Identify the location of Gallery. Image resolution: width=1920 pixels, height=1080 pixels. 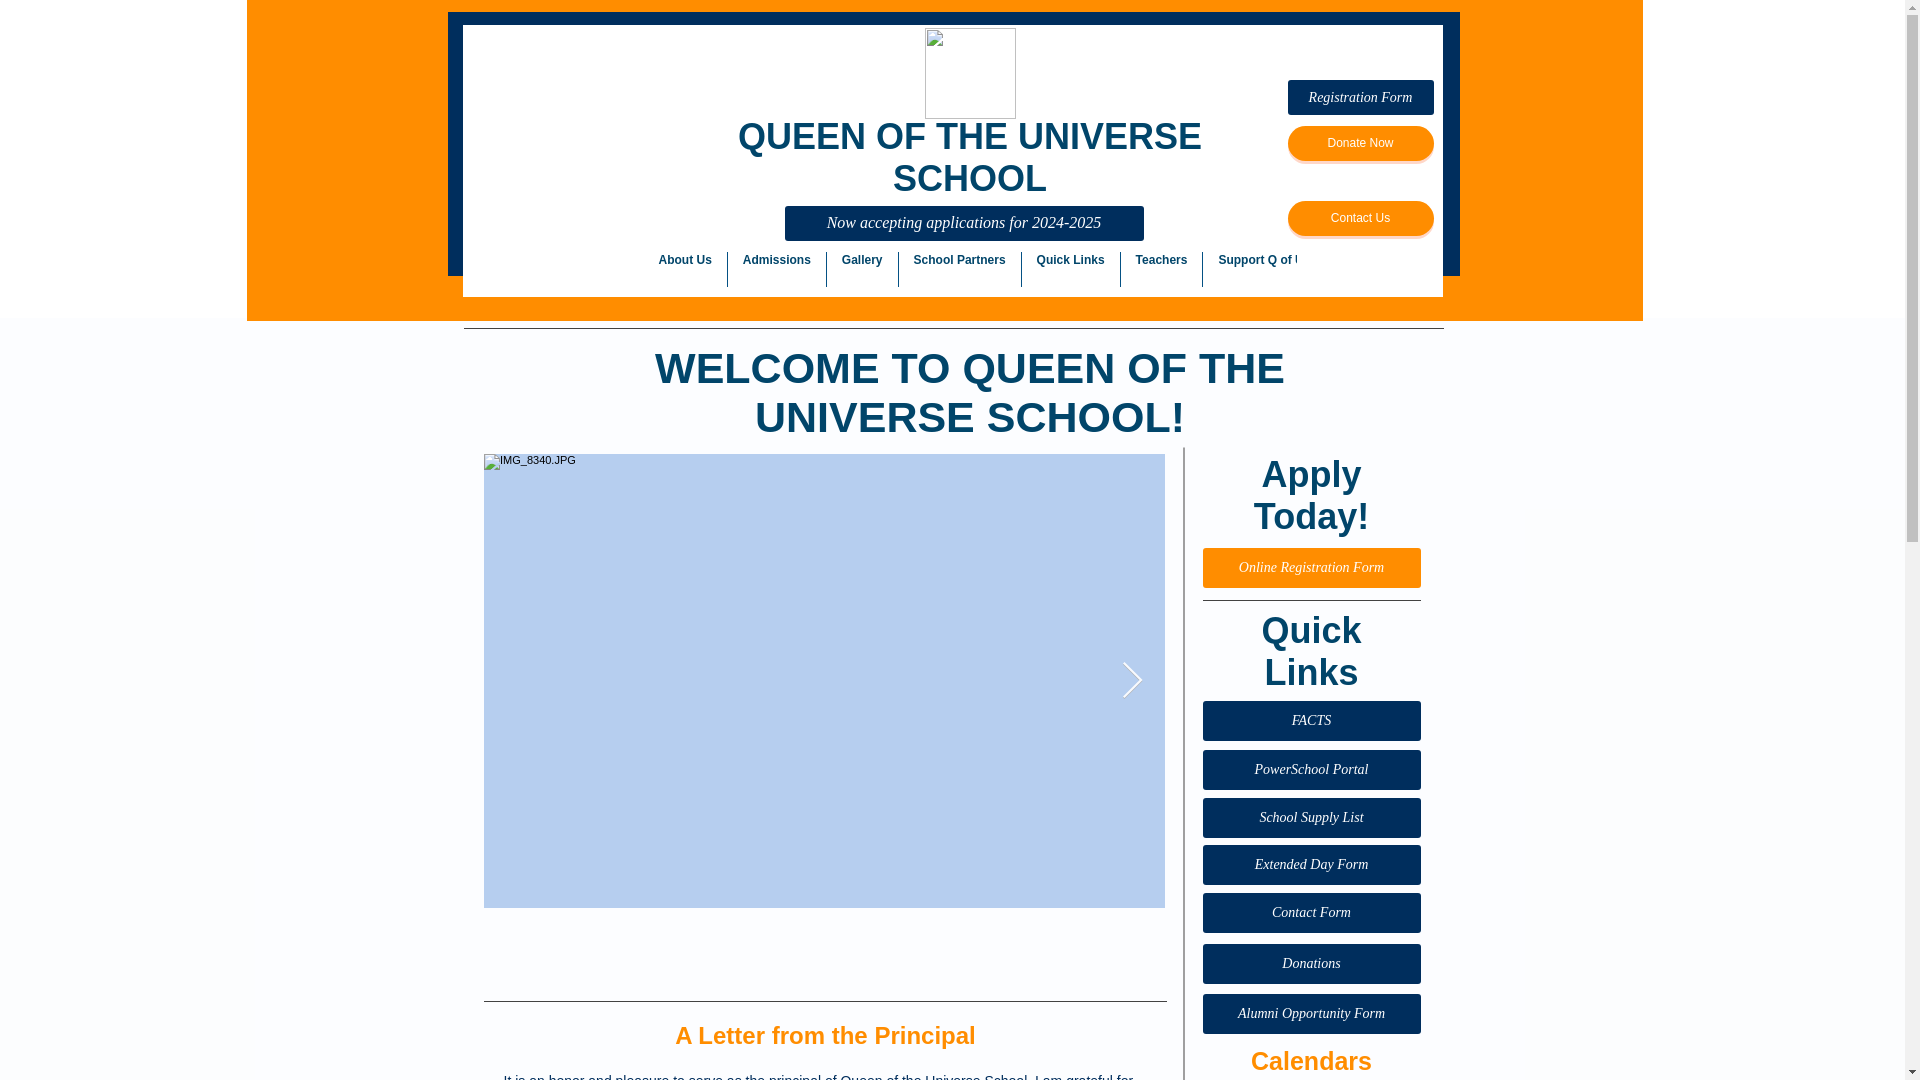
(862, 269).